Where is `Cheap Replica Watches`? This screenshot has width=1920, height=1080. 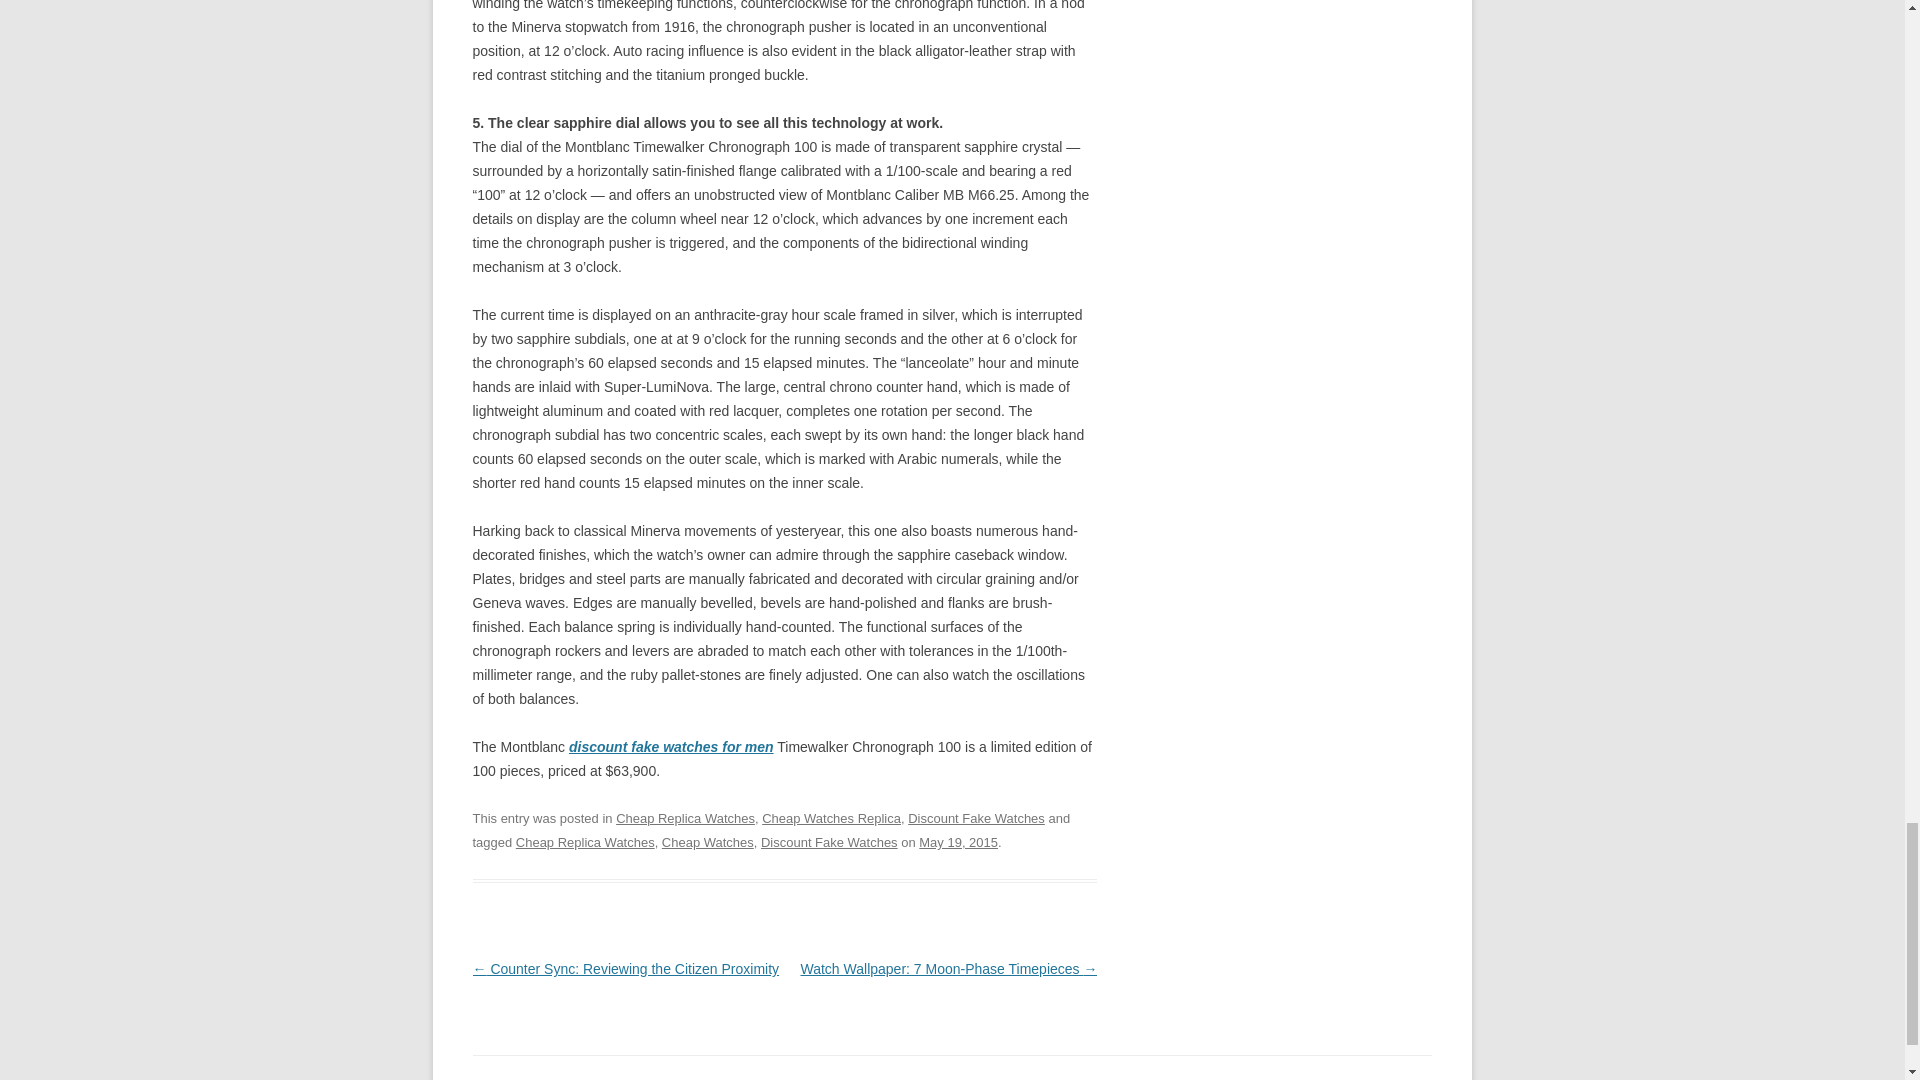
Cheap Replica Watches is located at coordinates (685, 818).